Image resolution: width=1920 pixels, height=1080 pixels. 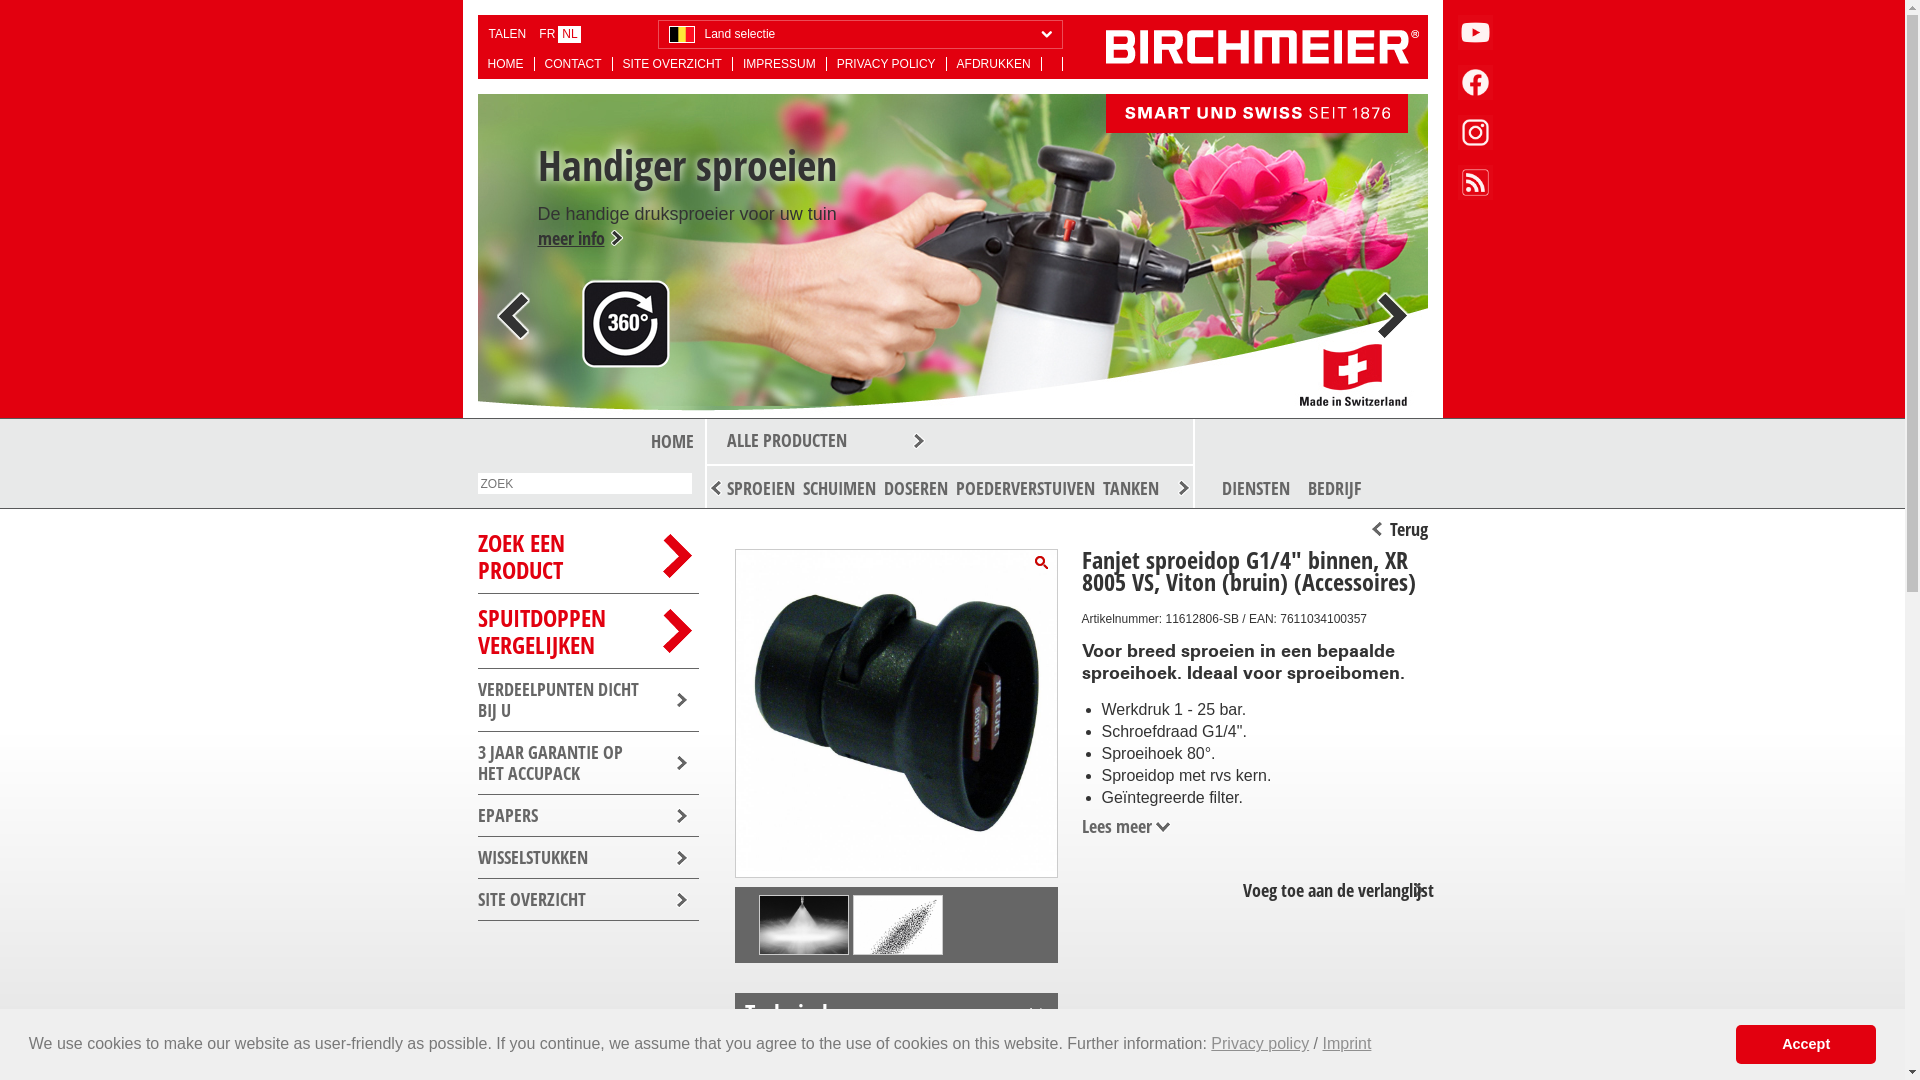 I want to click on IMPRESSUM, so click(x=780, y=64).